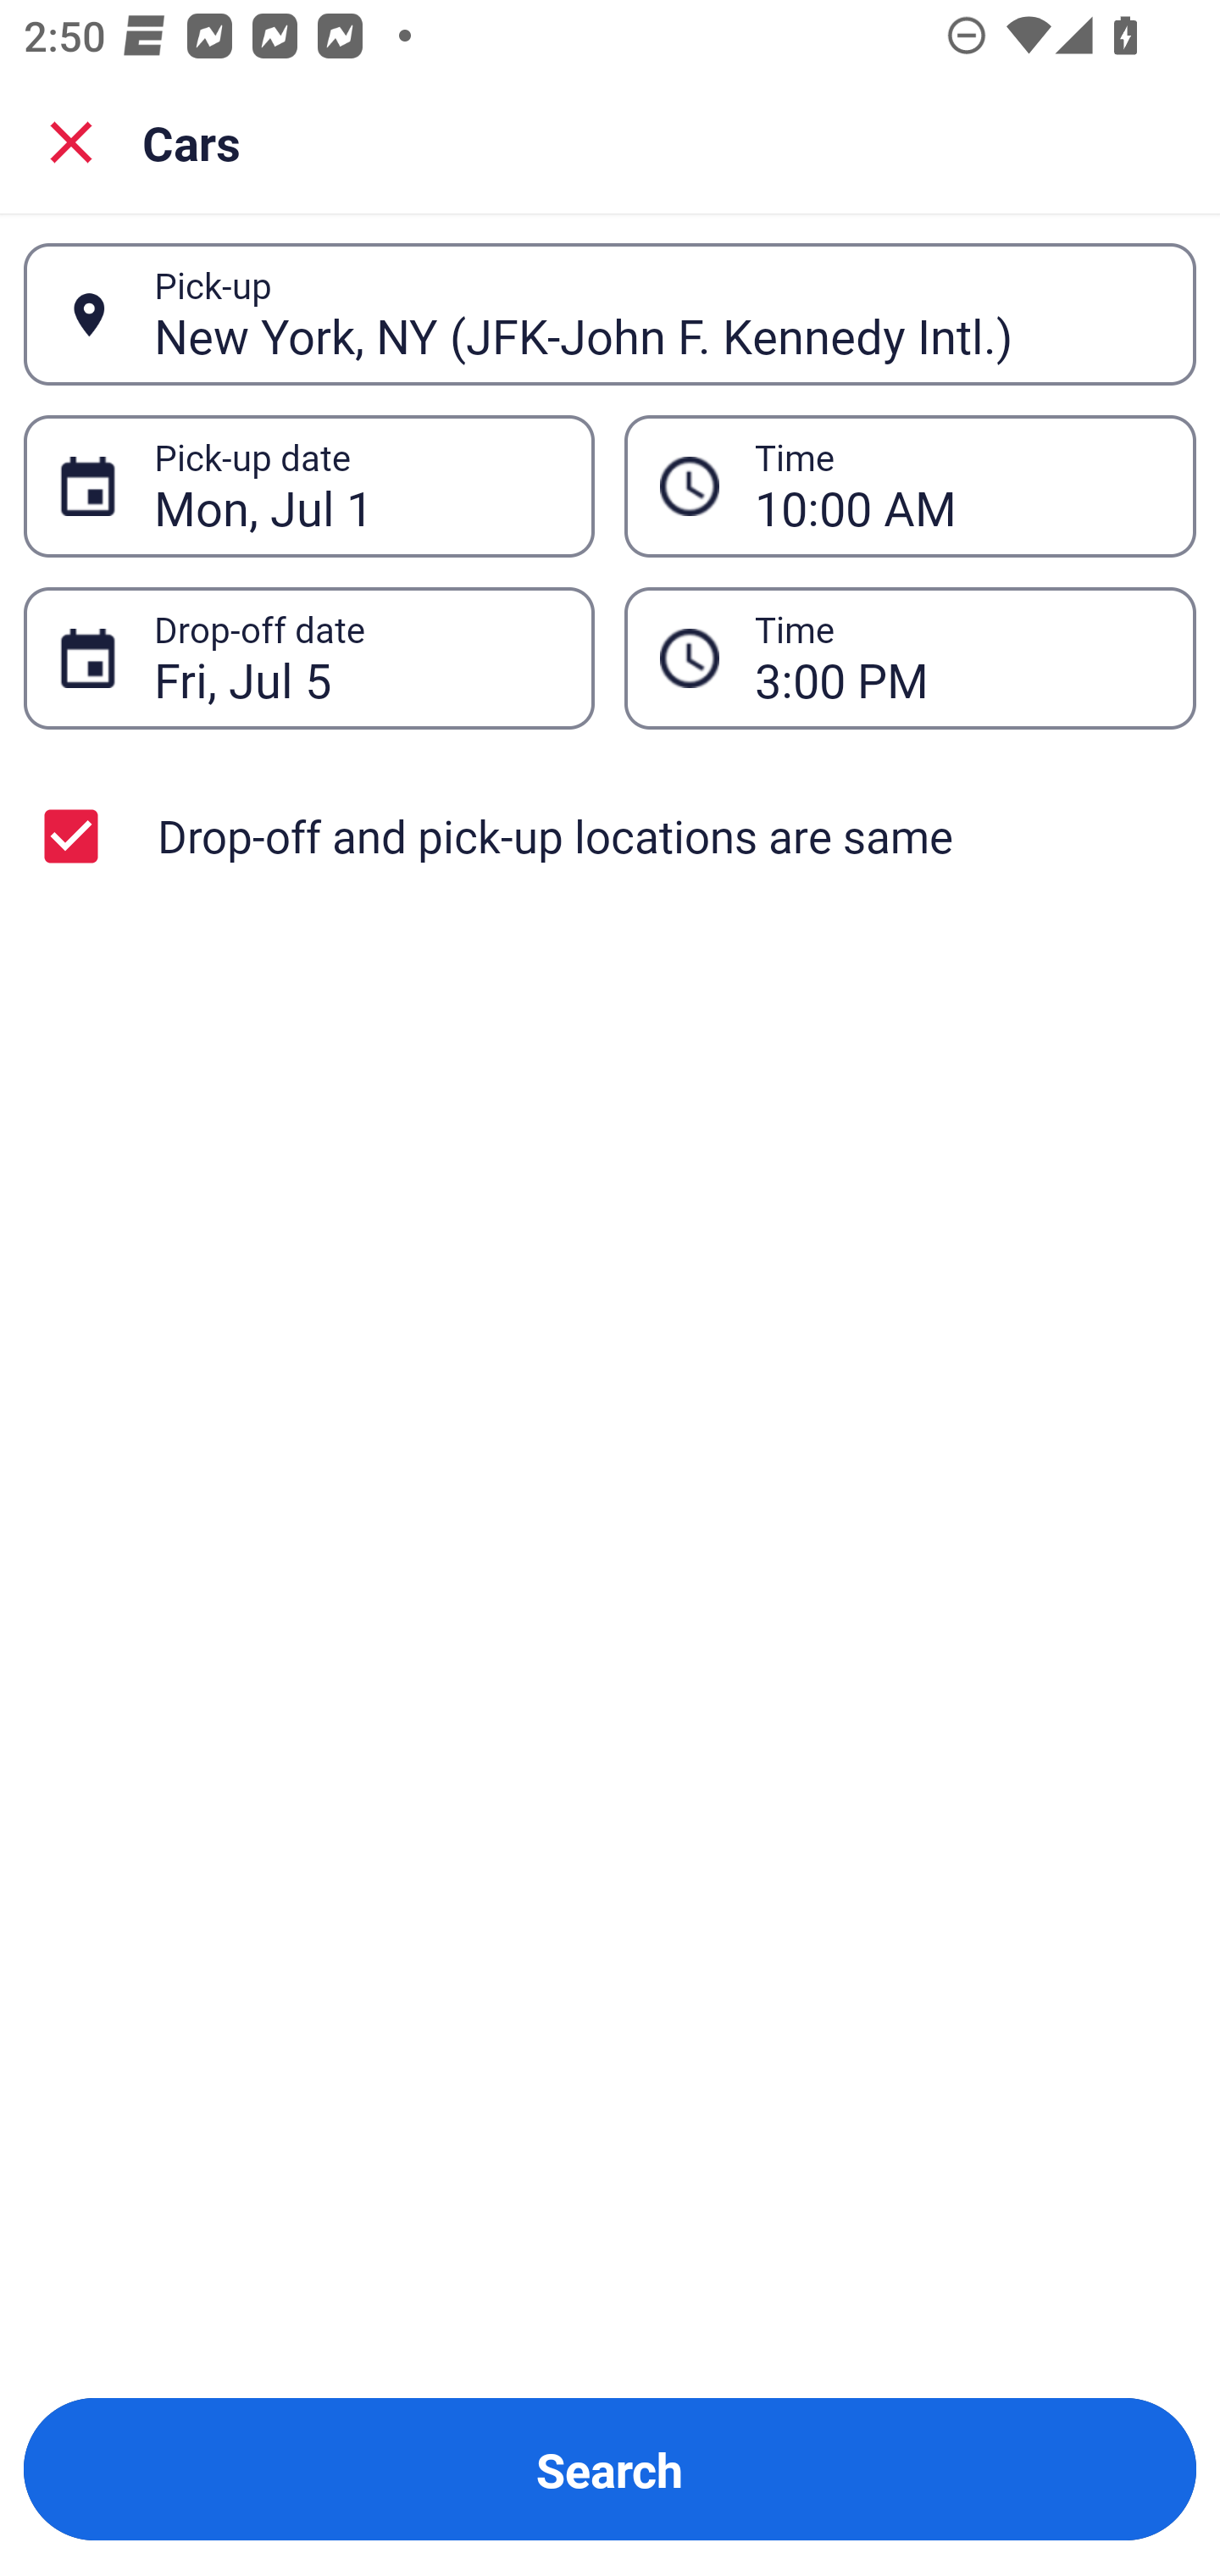 This screenshot has height=2576, width=1220. I want to click on Mon, Jul 1, so click(356, 486).